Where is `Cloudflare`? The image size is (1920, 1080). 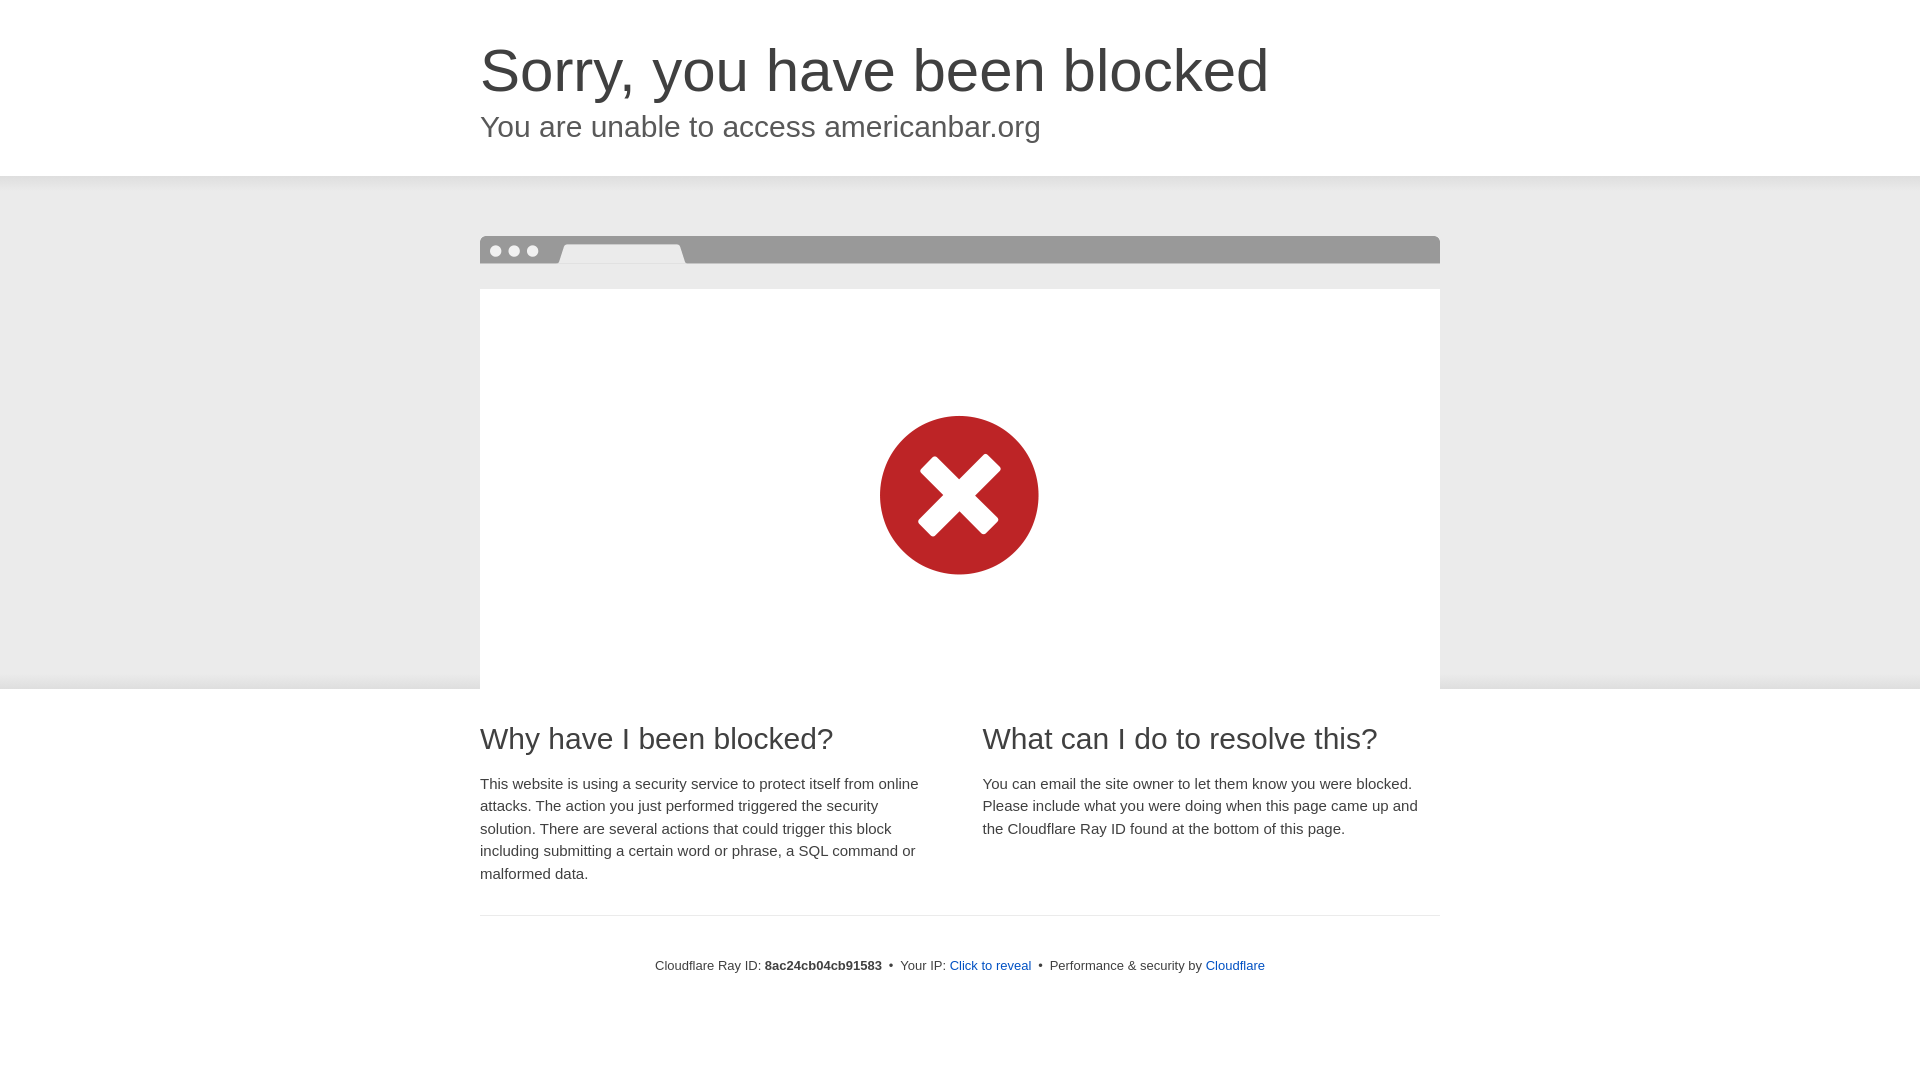
Cloudflare is located at coordinates (1235, 965).